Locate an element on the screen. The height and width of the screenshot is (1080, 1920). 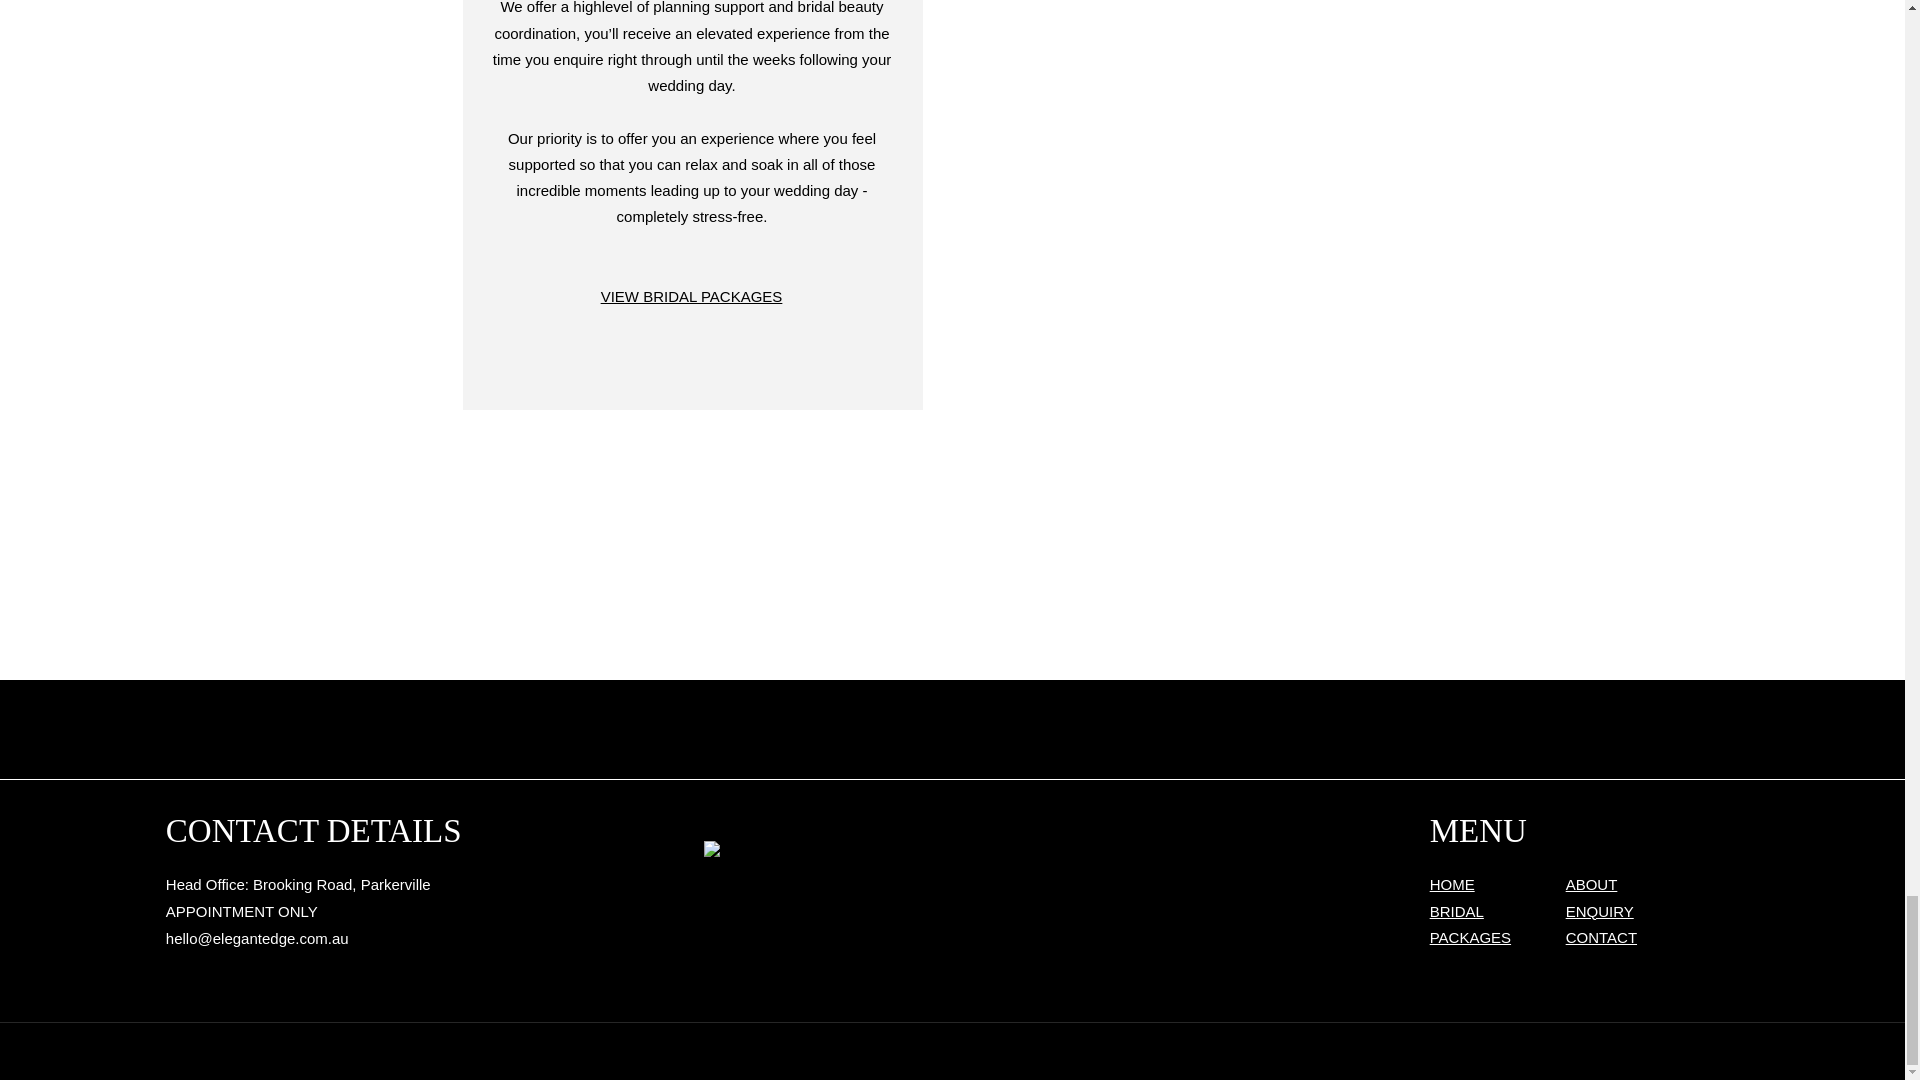
PACKAGES is located at coordinates (1470, 937).